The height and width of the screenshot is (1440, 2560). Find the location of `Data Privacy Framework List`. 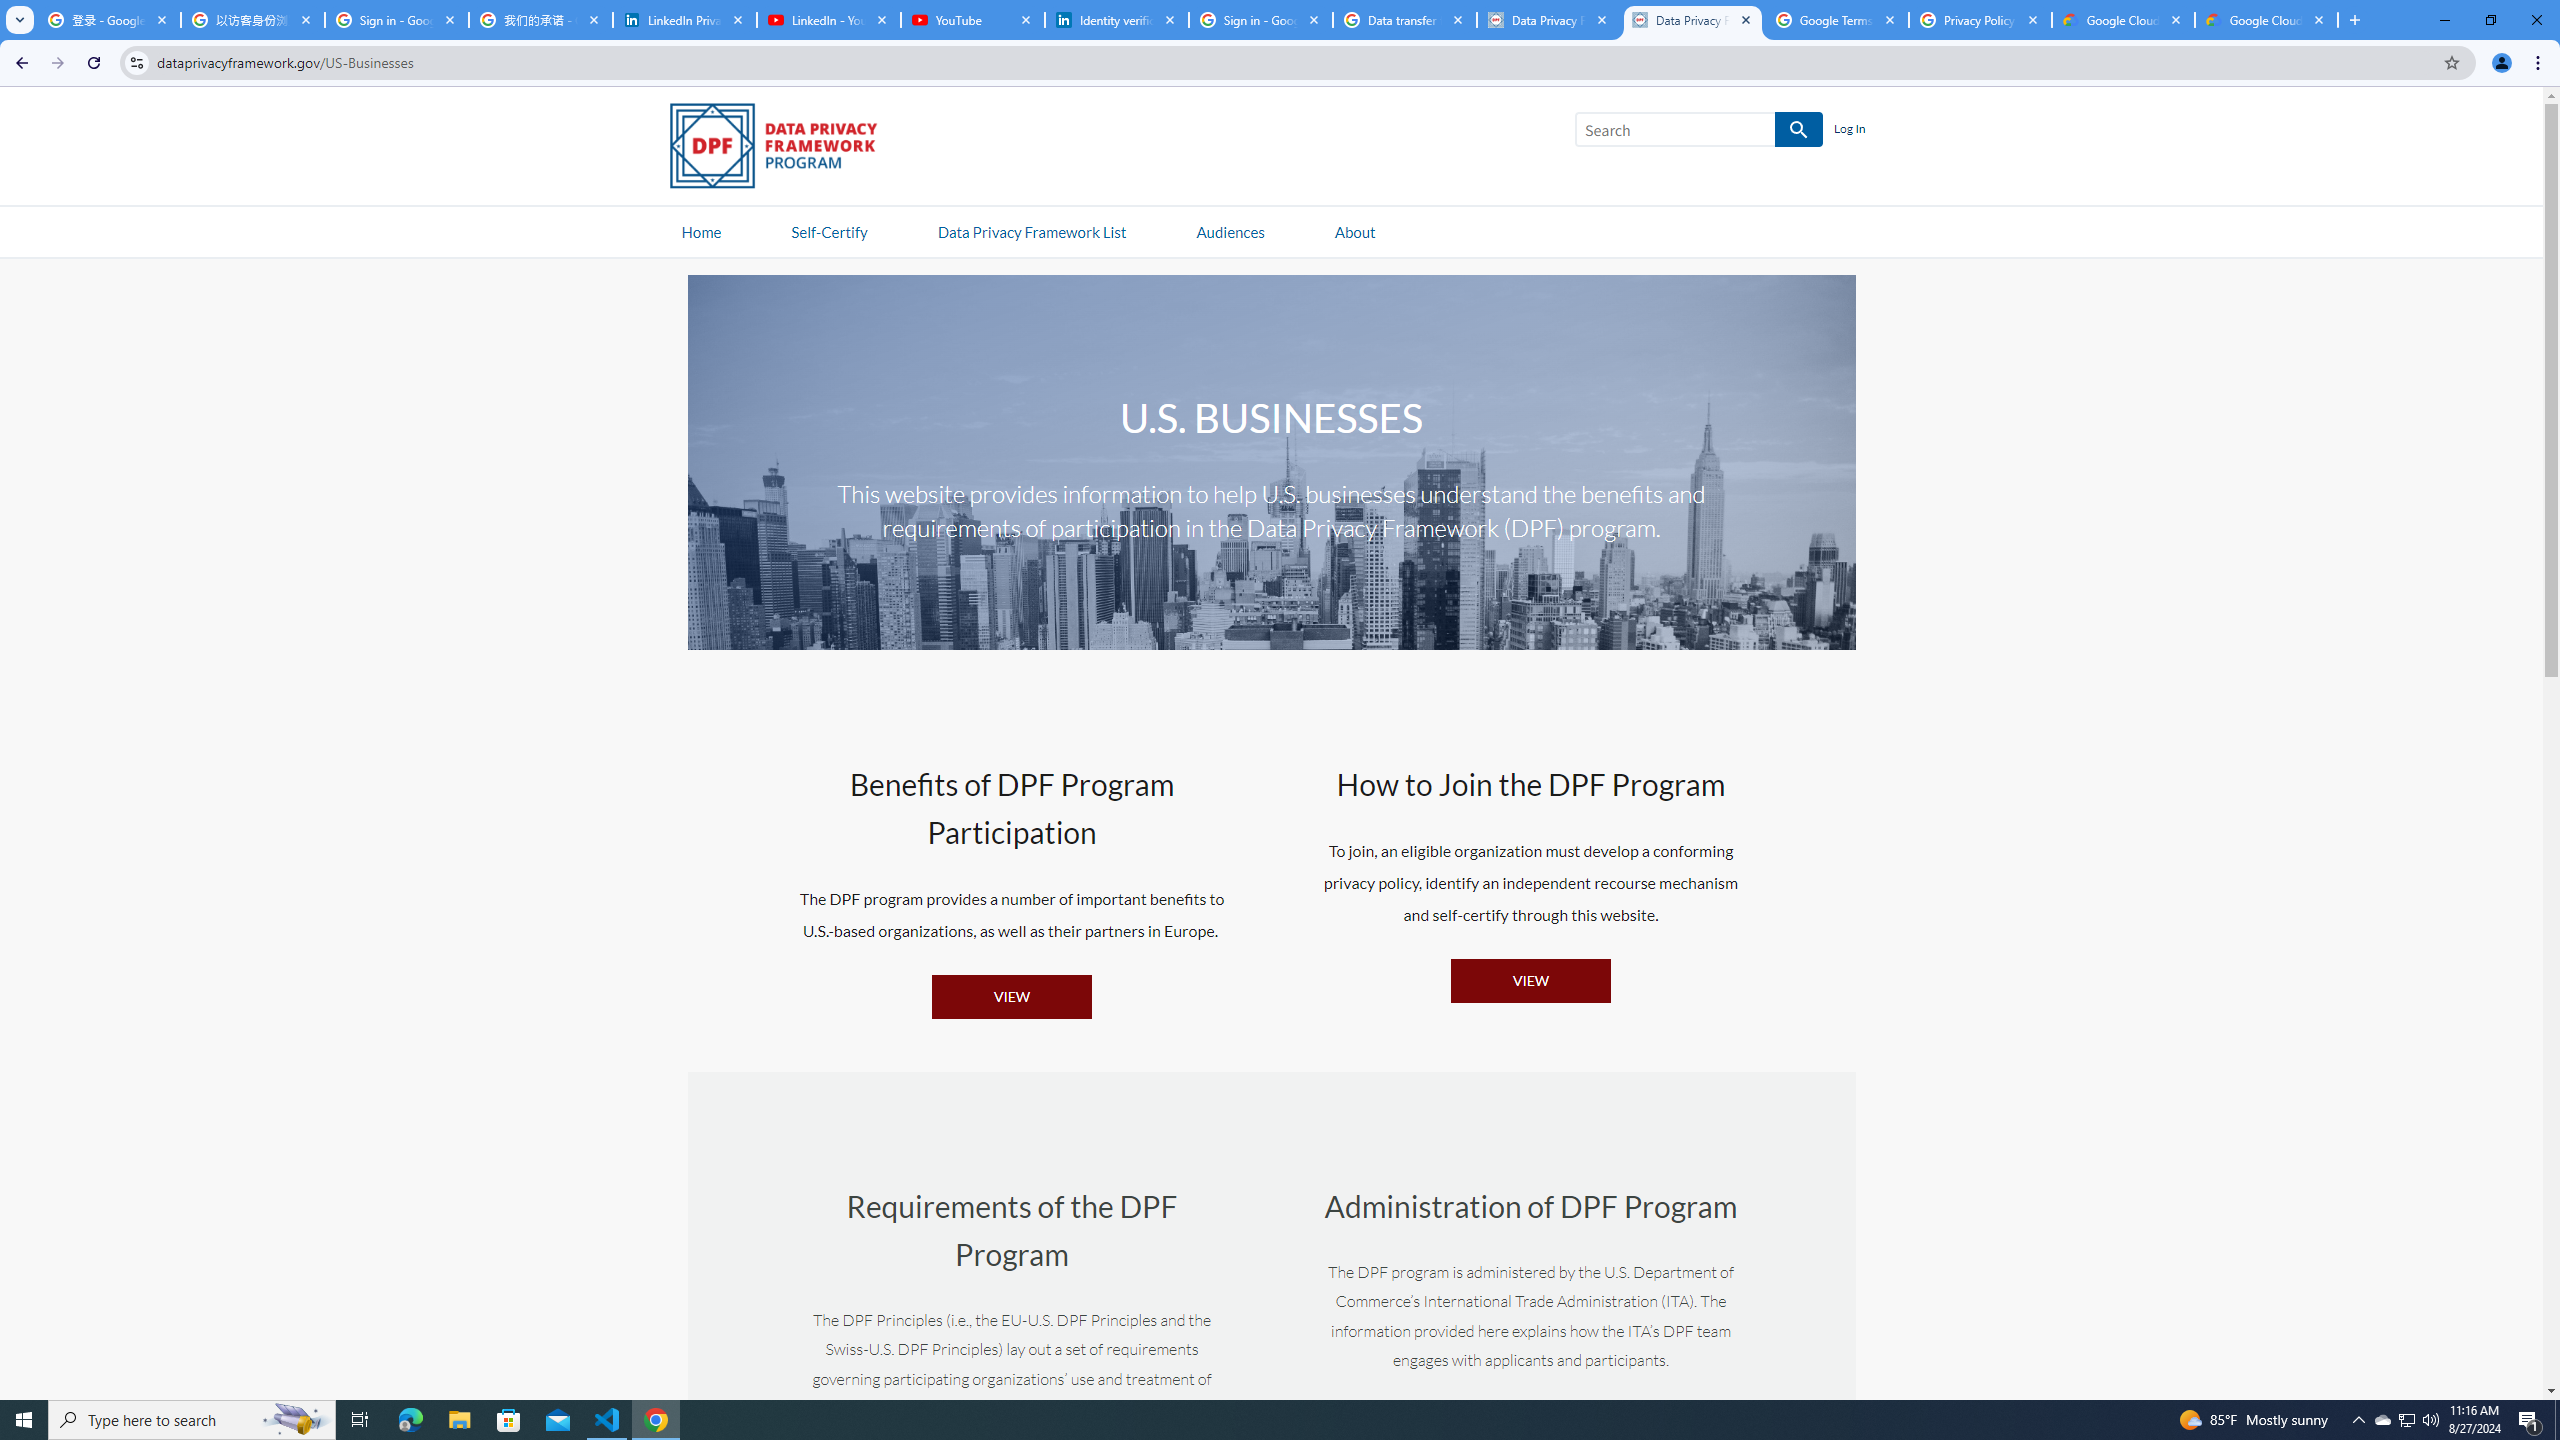

Data Privacy Framework List is located at coordinates (1031, 230).